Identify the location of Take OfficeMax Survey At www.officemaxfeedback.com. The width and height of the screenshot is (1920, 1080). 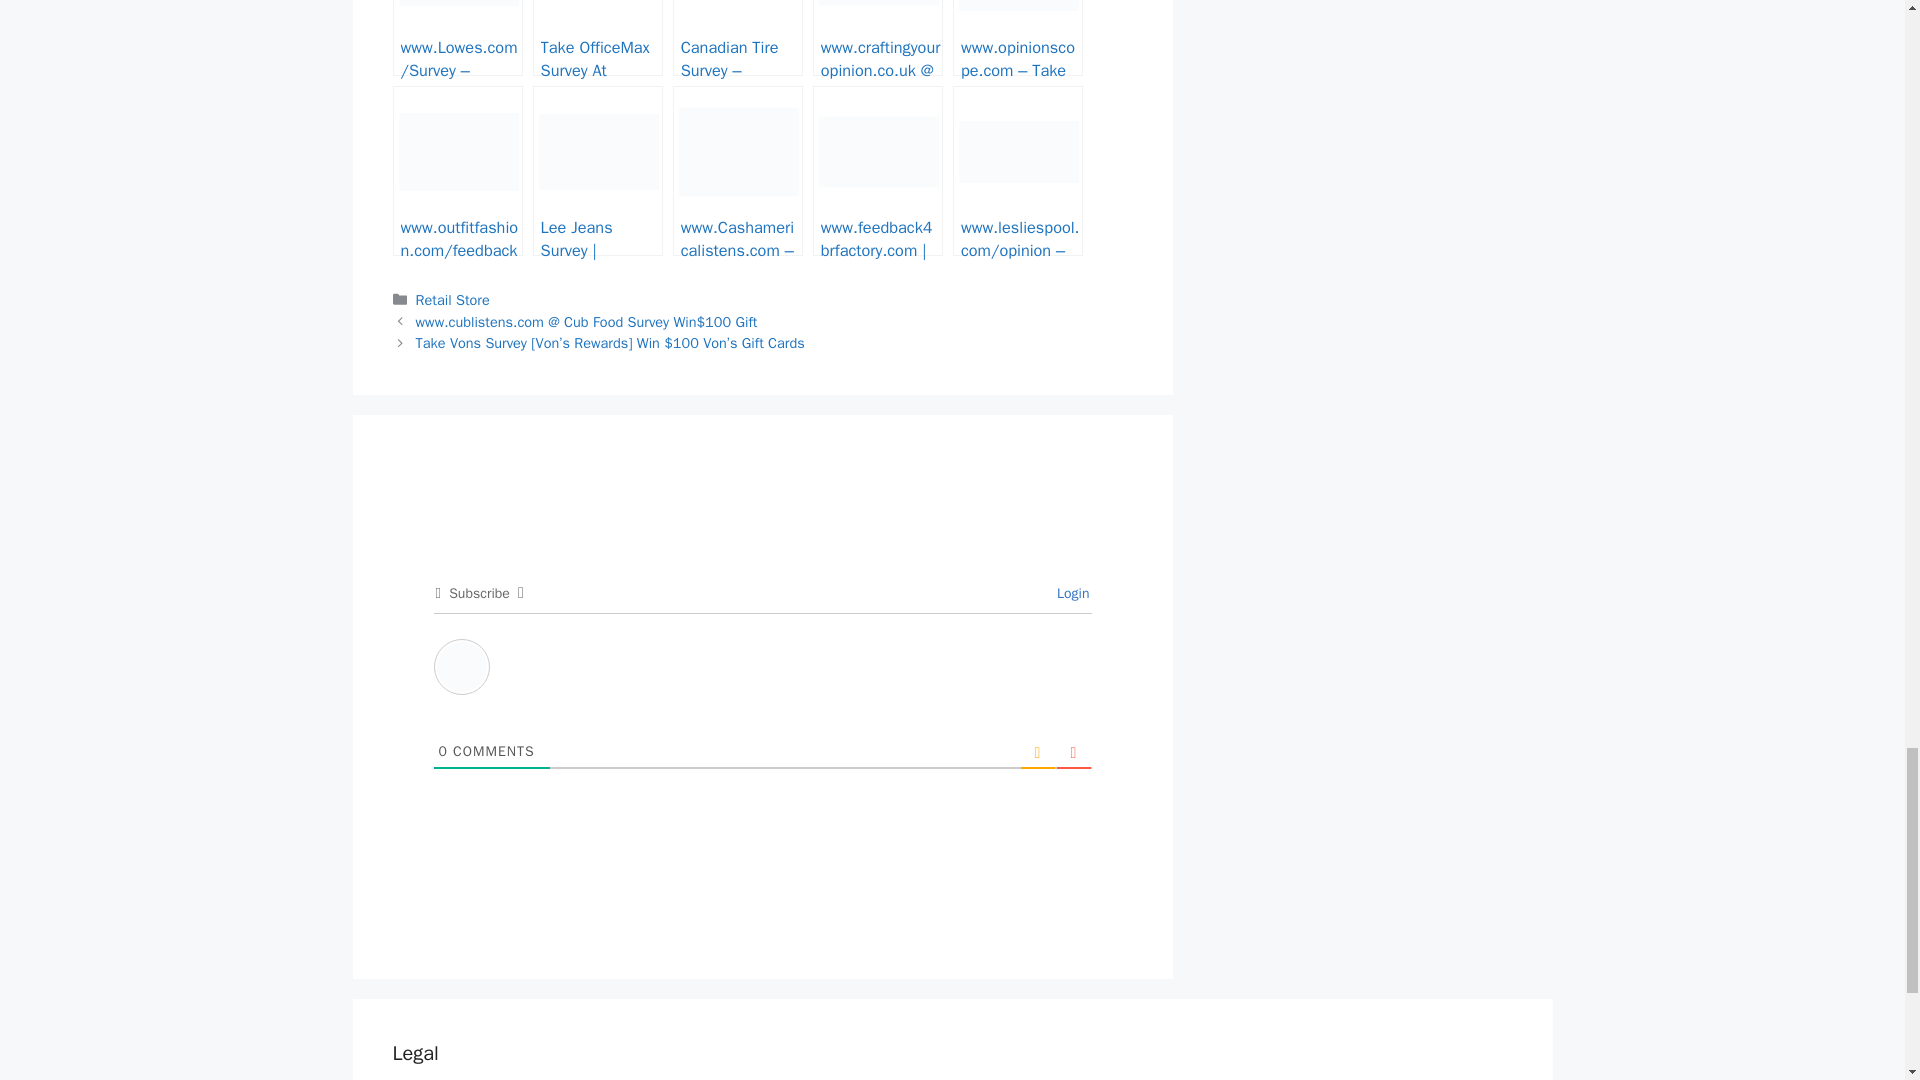
(598, 38).